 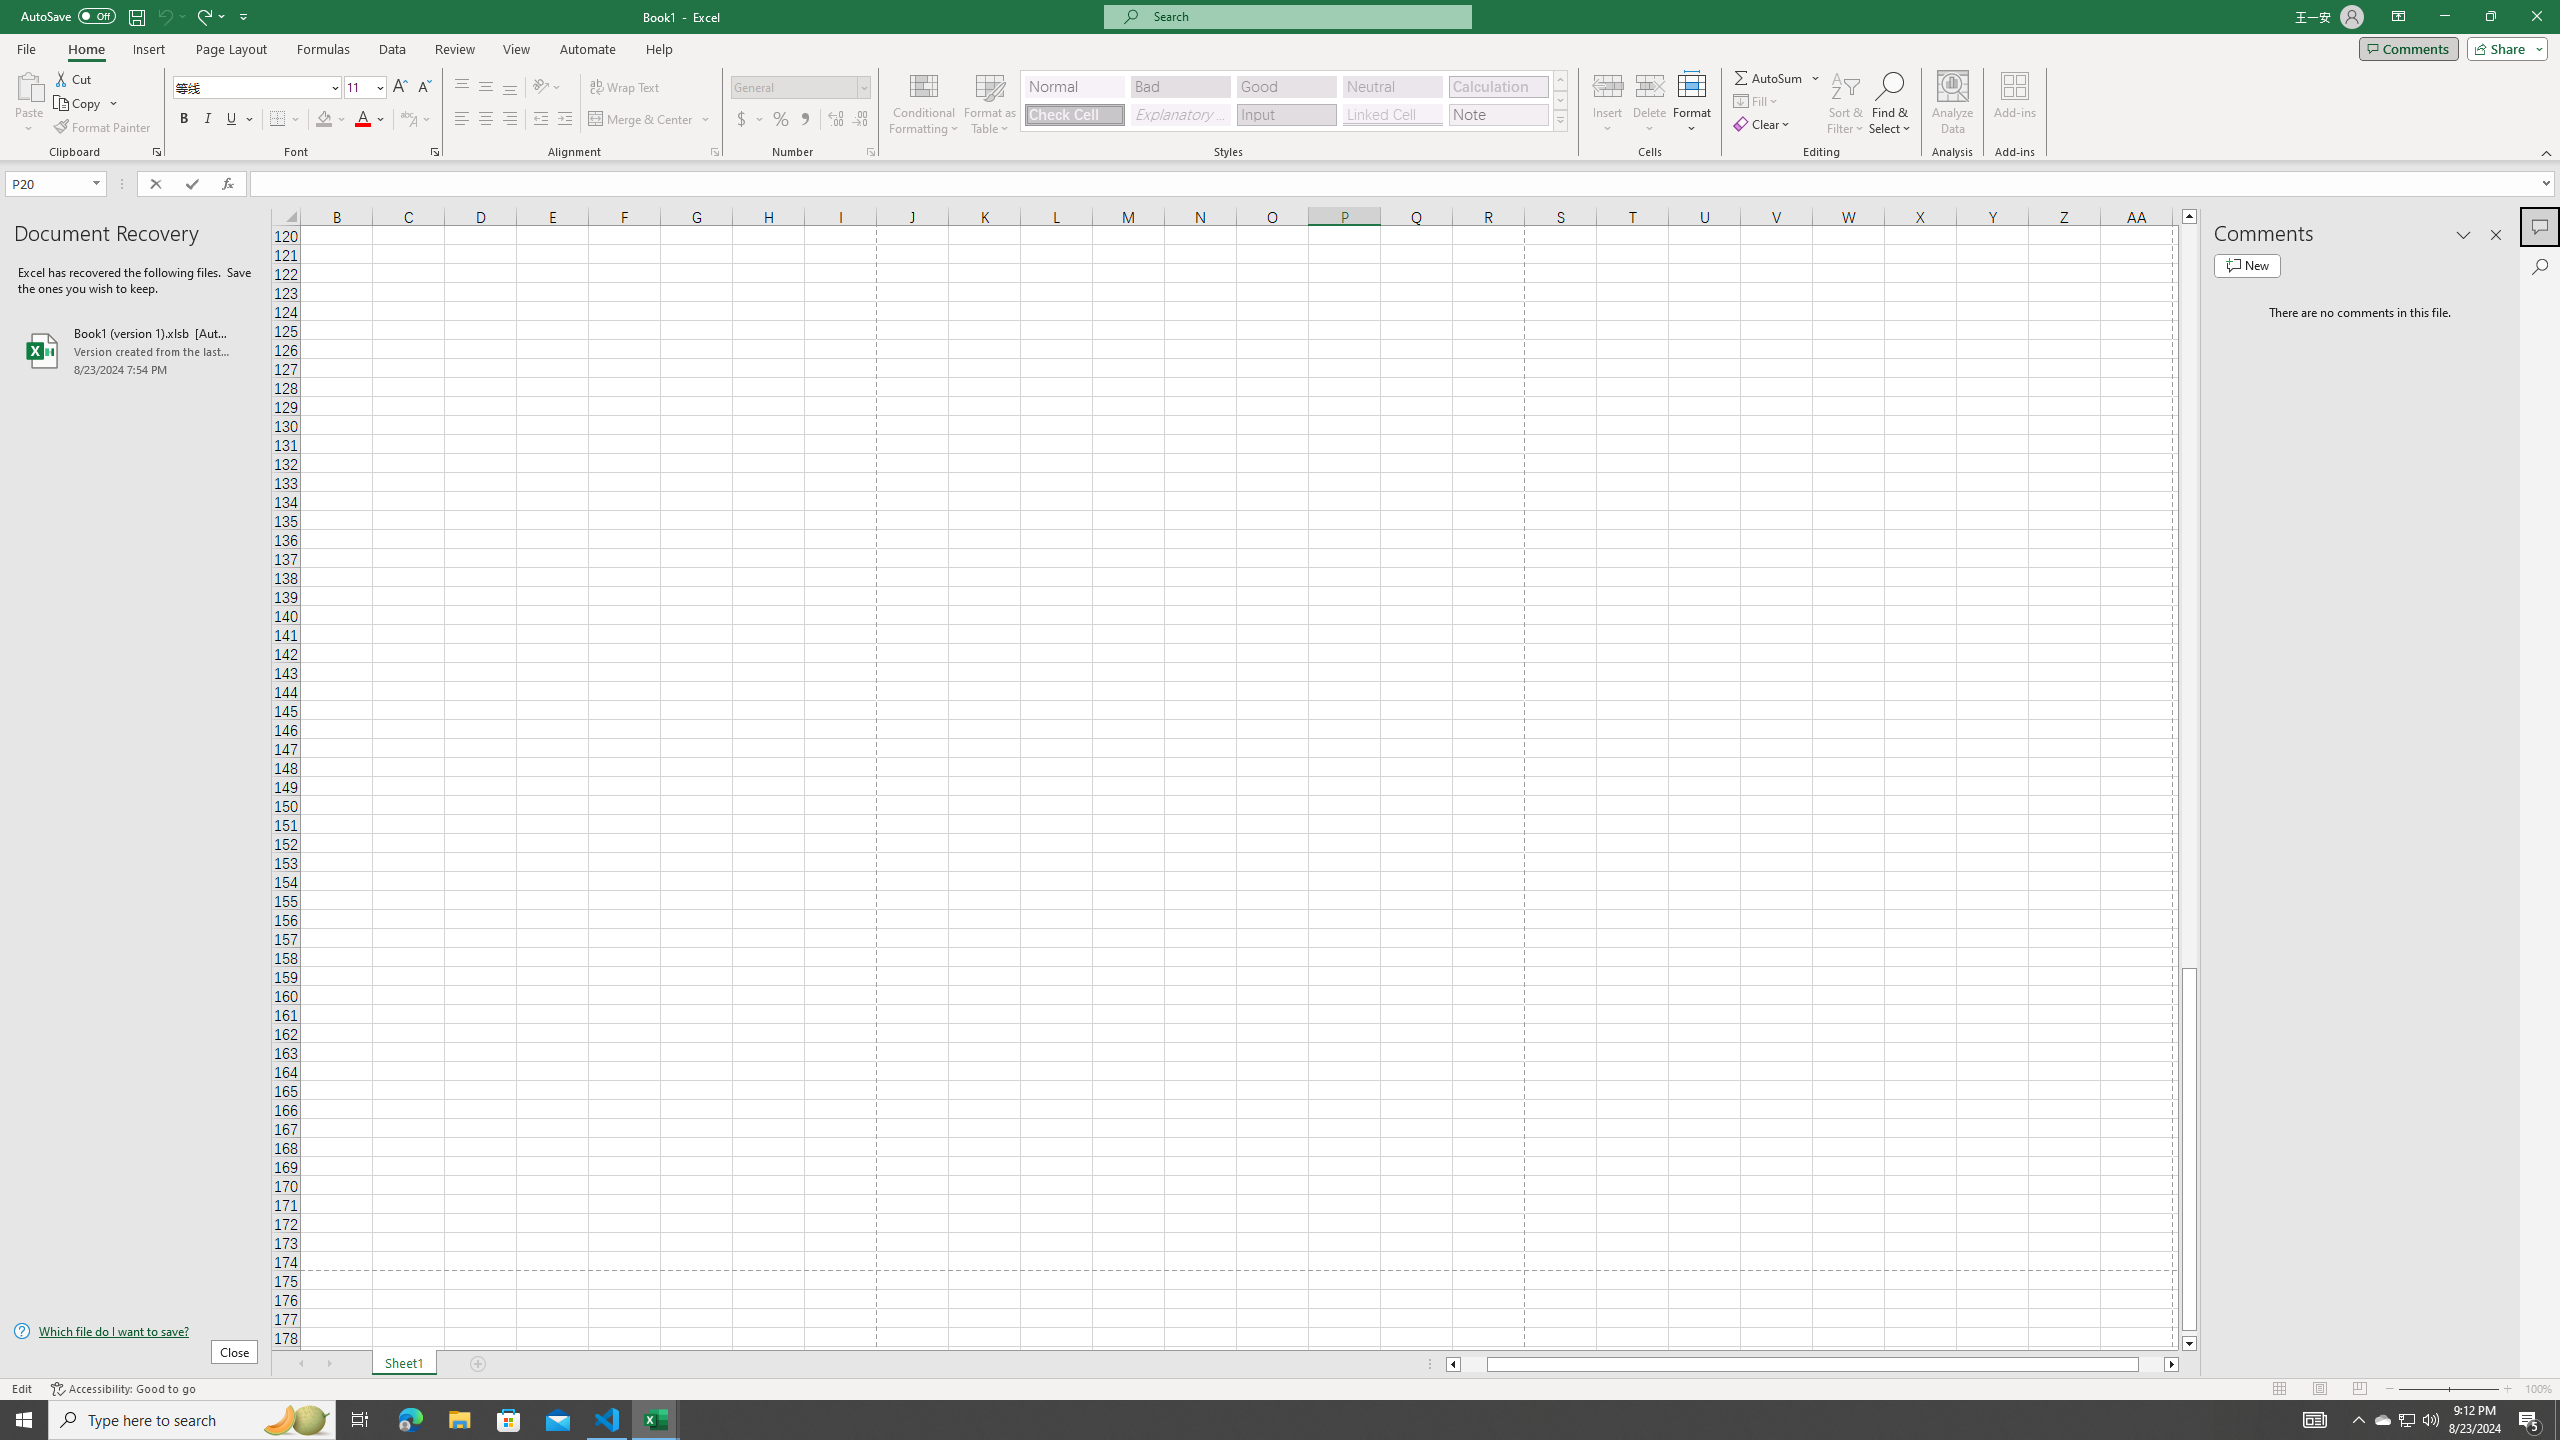 What do you see at coordinates (86, 104) in the screenshot?
I see `Copy` at bounding box center [86, 104].